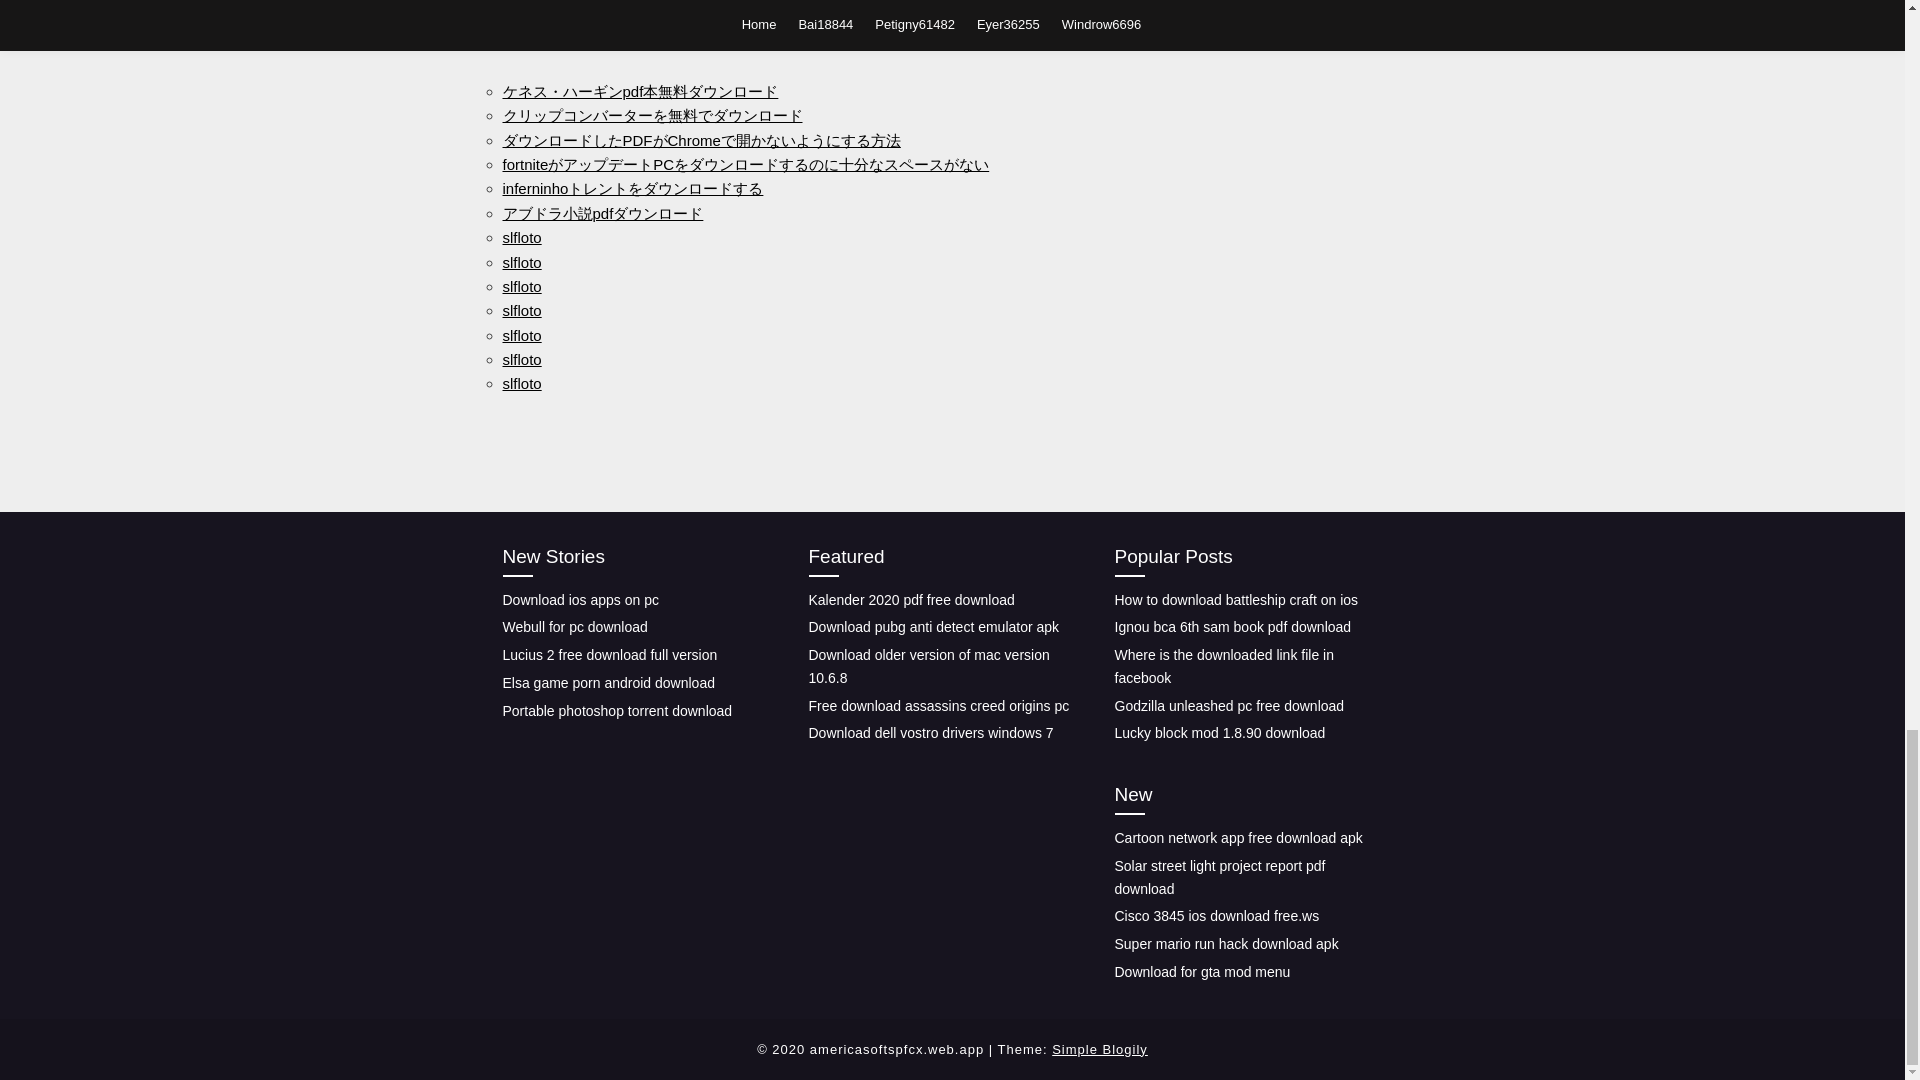  I want to click on Download dell vostro drivers windows 7, so click(930, 732).